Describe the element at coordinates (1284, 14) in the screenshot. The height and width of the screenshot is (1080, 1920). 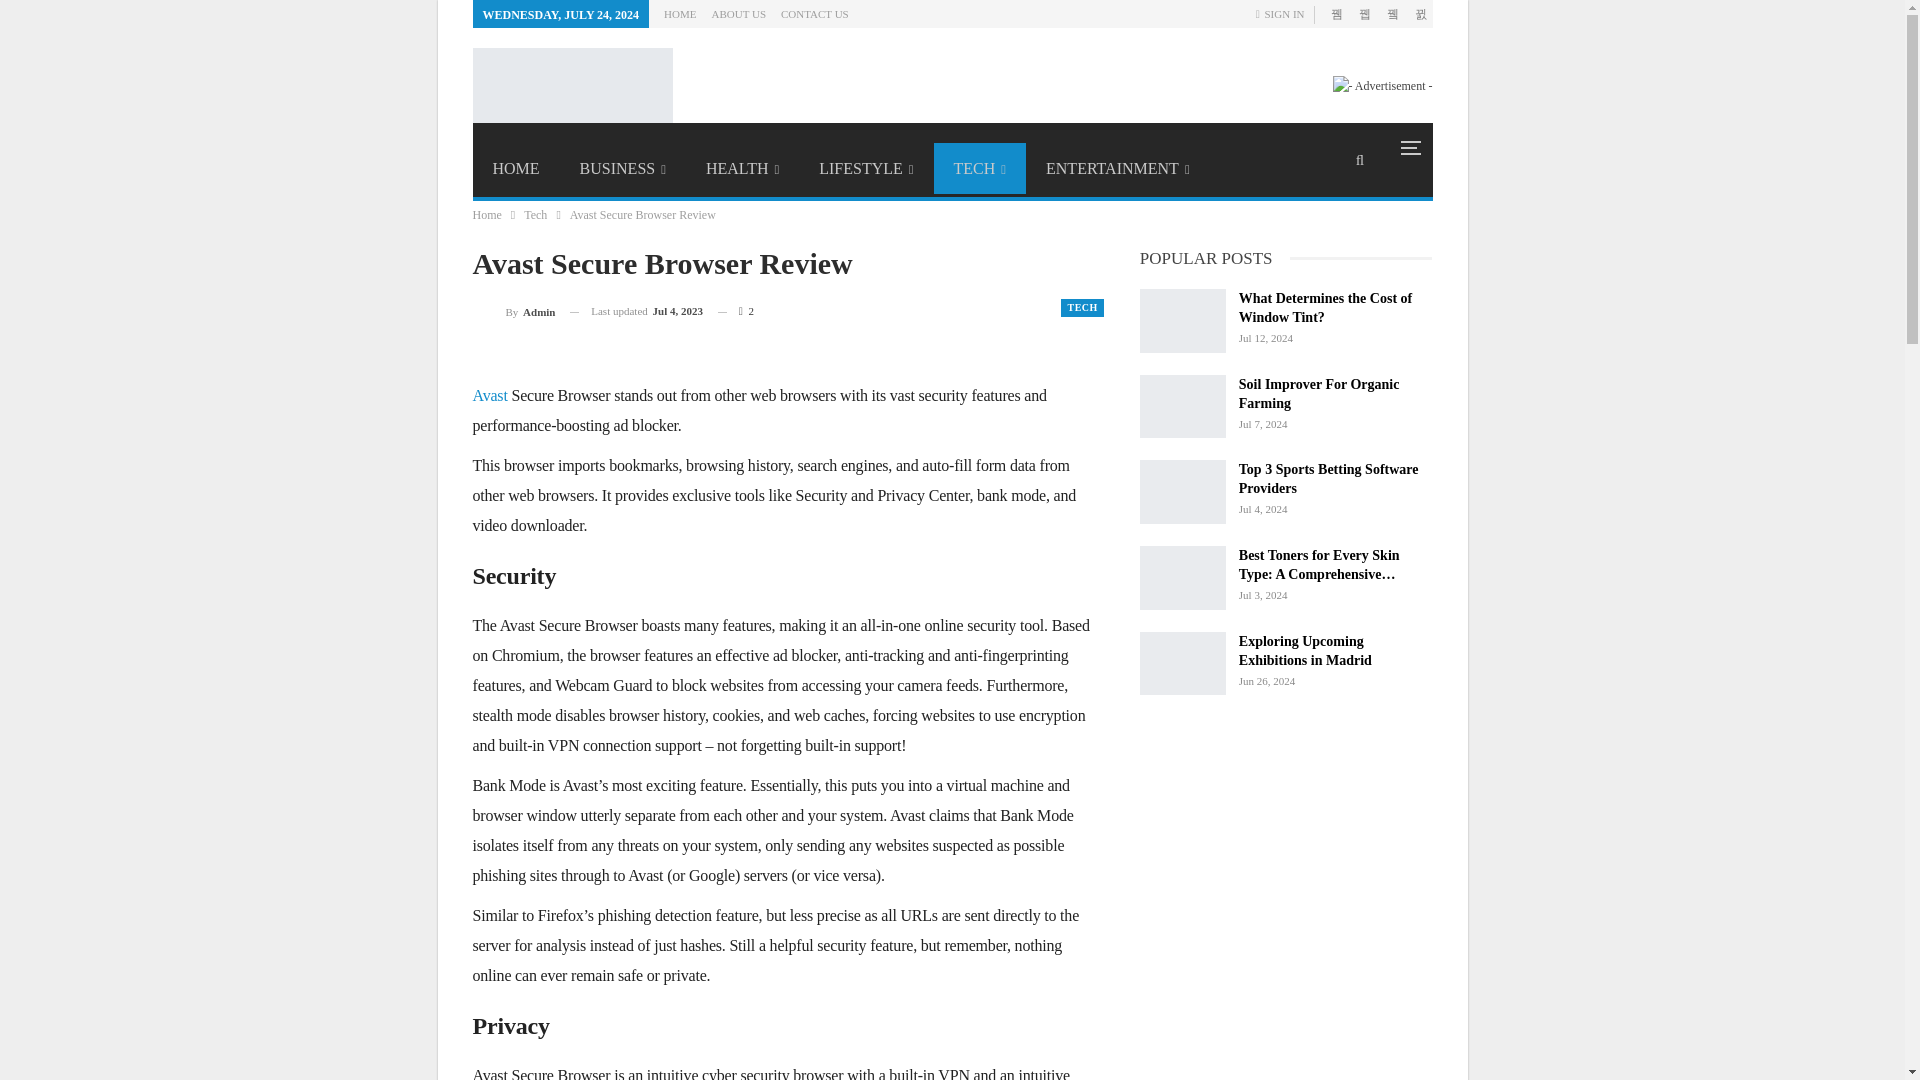
I see `SIGN IN` at that location.